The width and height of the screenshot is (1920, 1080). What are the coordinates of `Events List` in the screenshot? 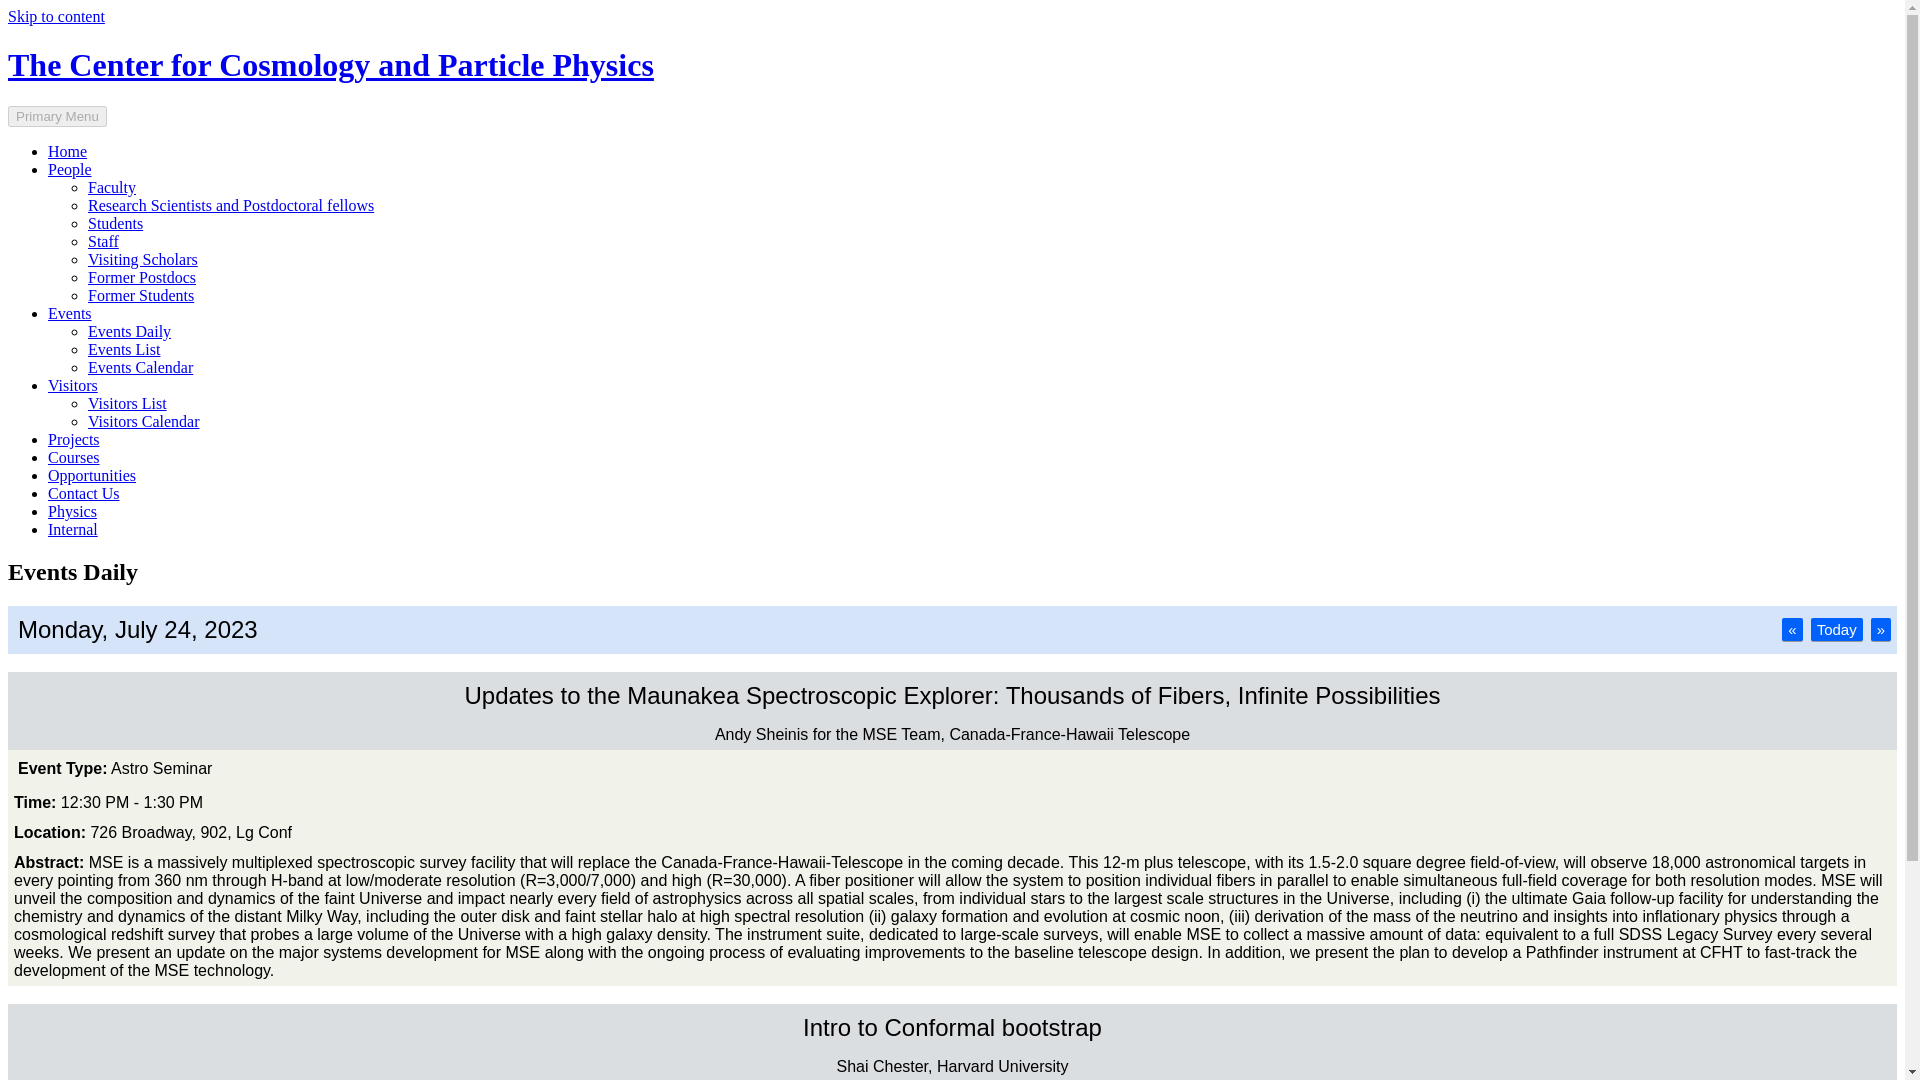 It's located at (124, 349).